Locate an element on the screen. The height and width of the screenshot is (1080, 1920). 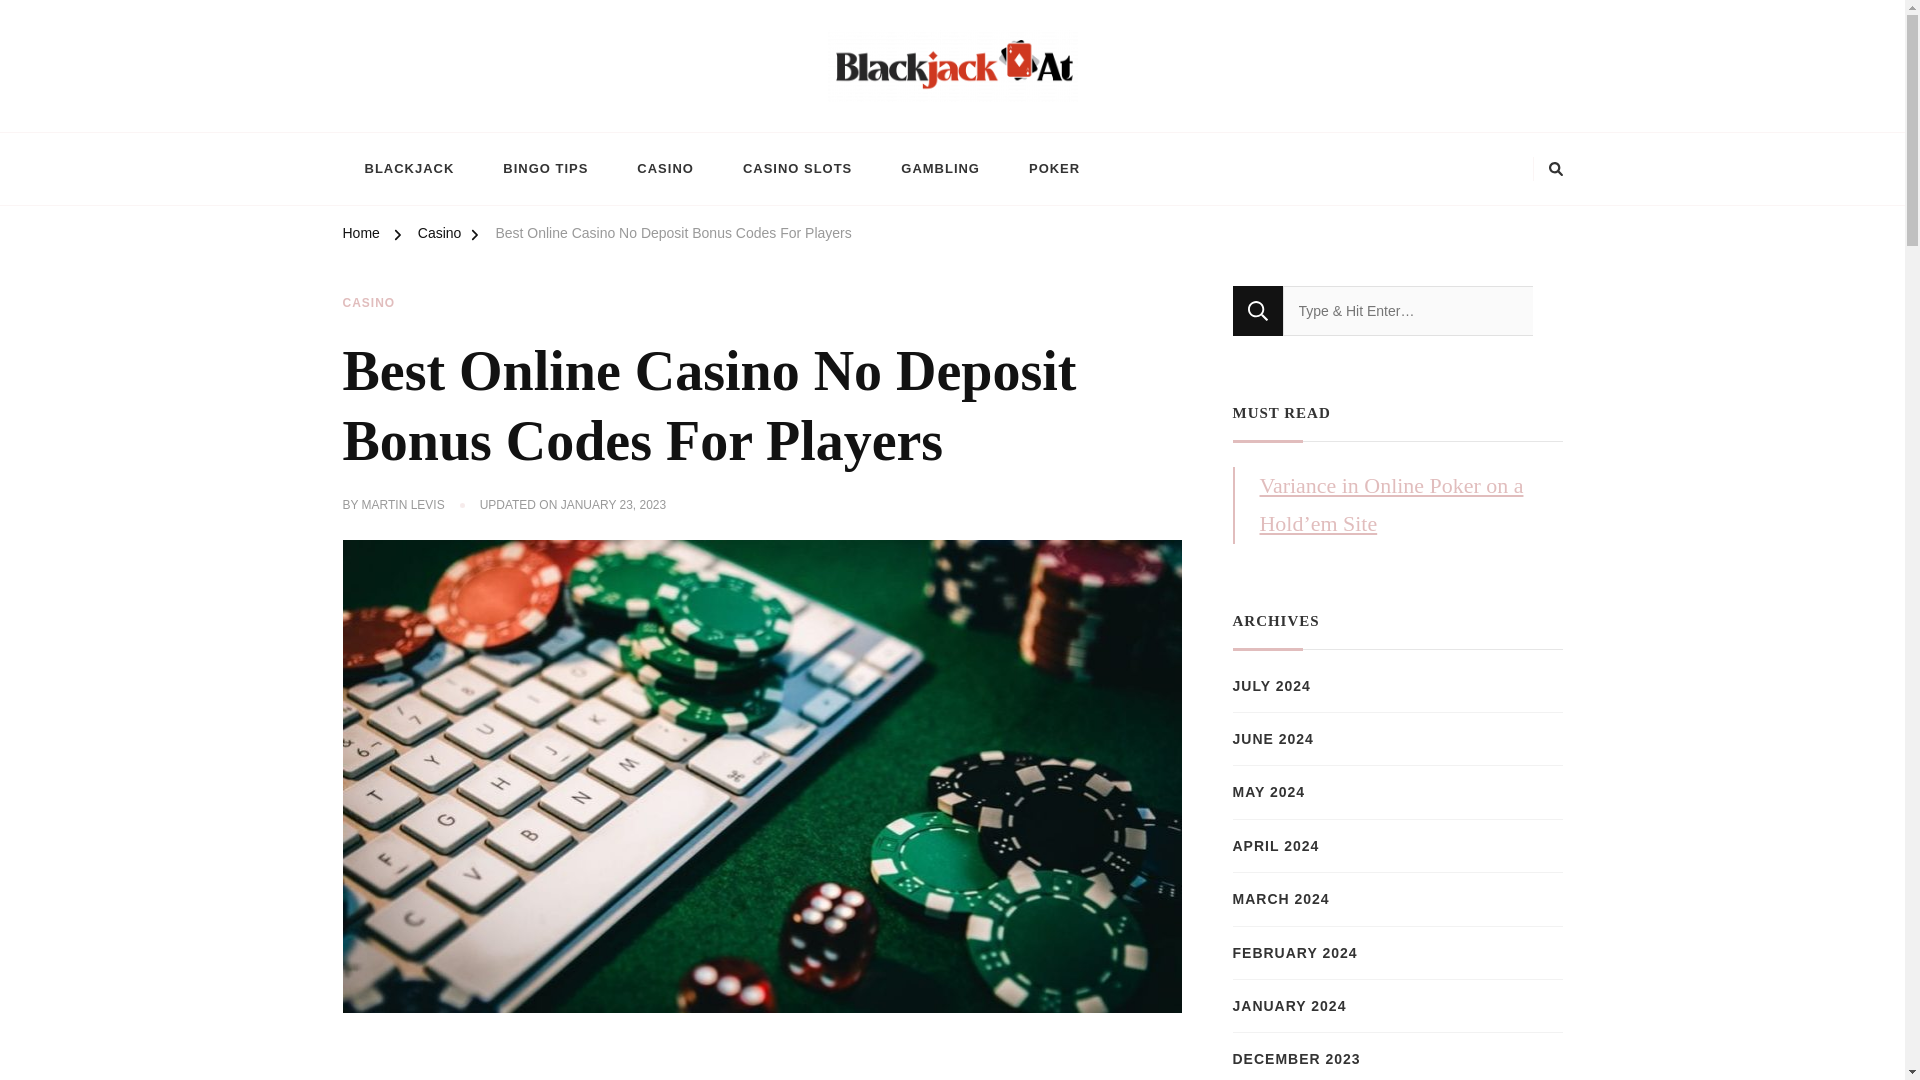
Best Online Casino No Deposit Bonus Codes For Players is located at coordinates (672, 236).